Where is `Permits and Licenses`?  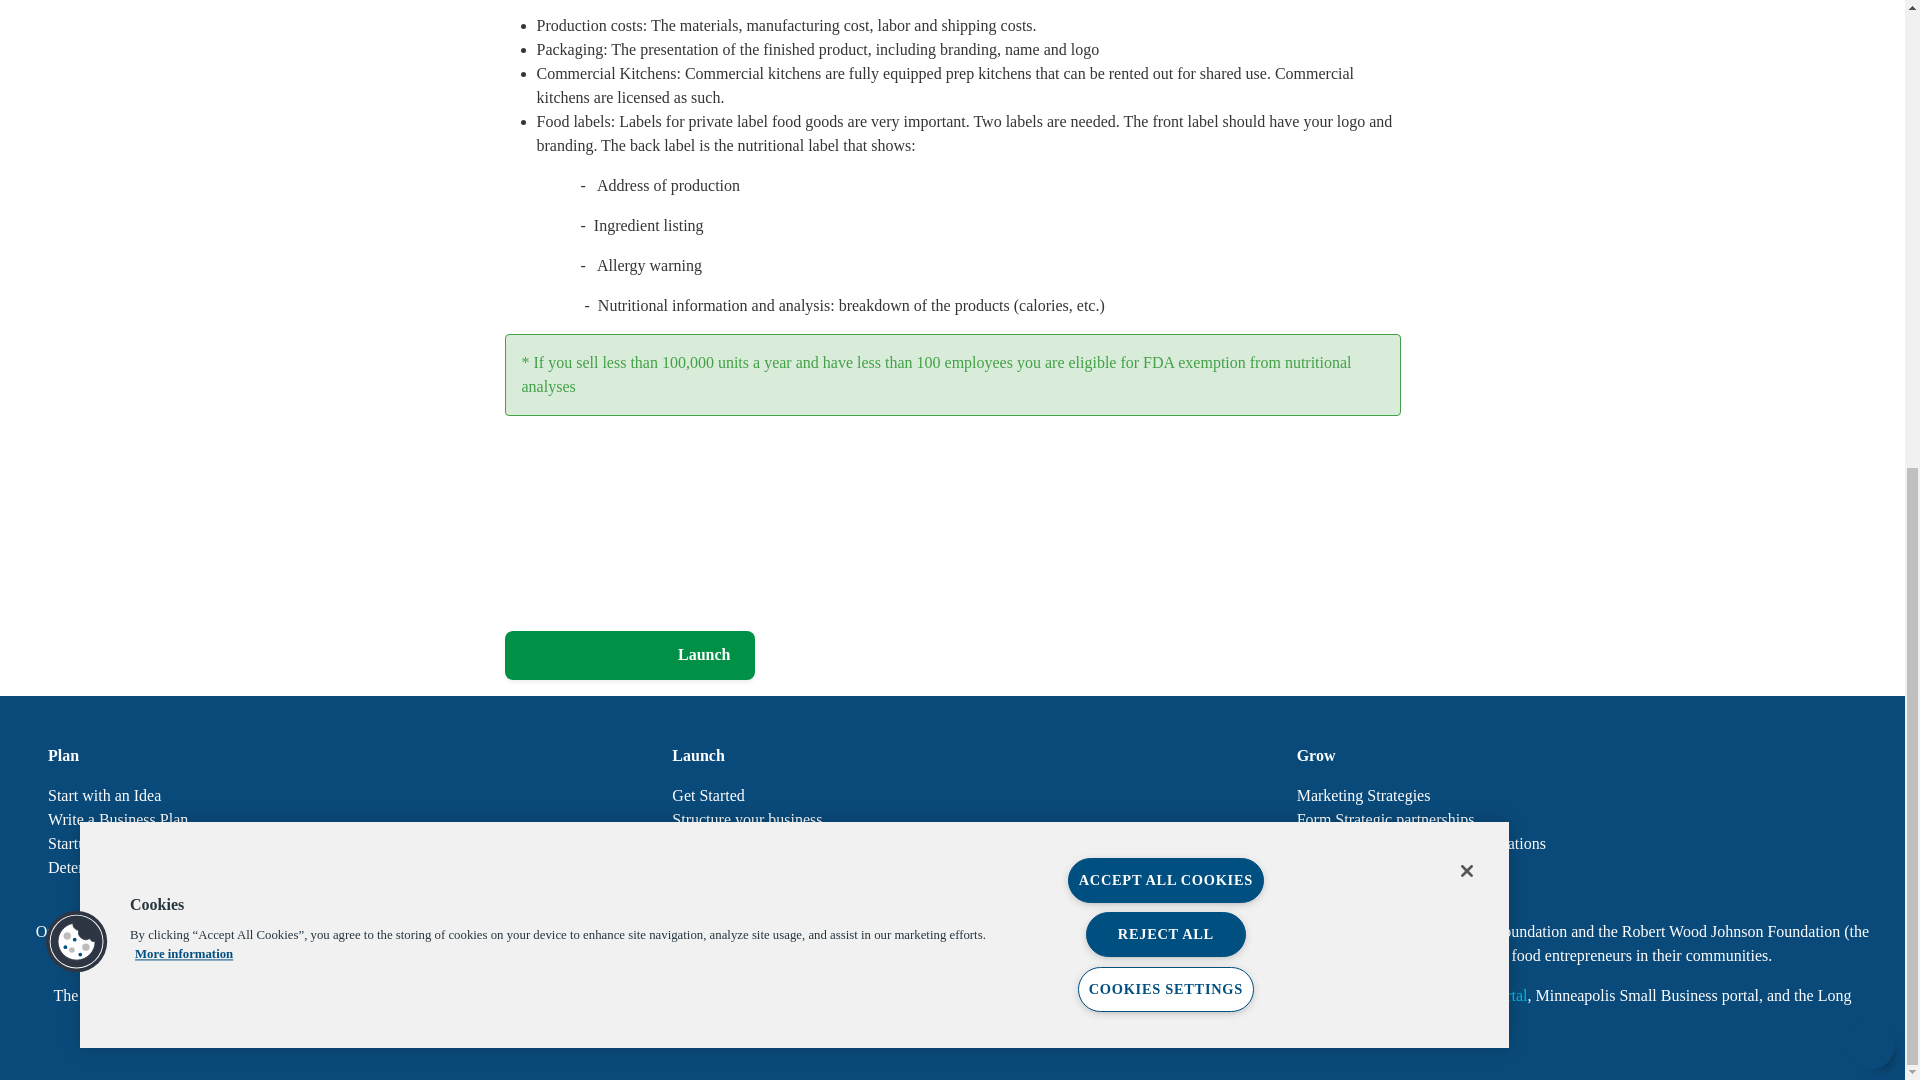 Permits and Licenses is located at coordinates (952, 868).